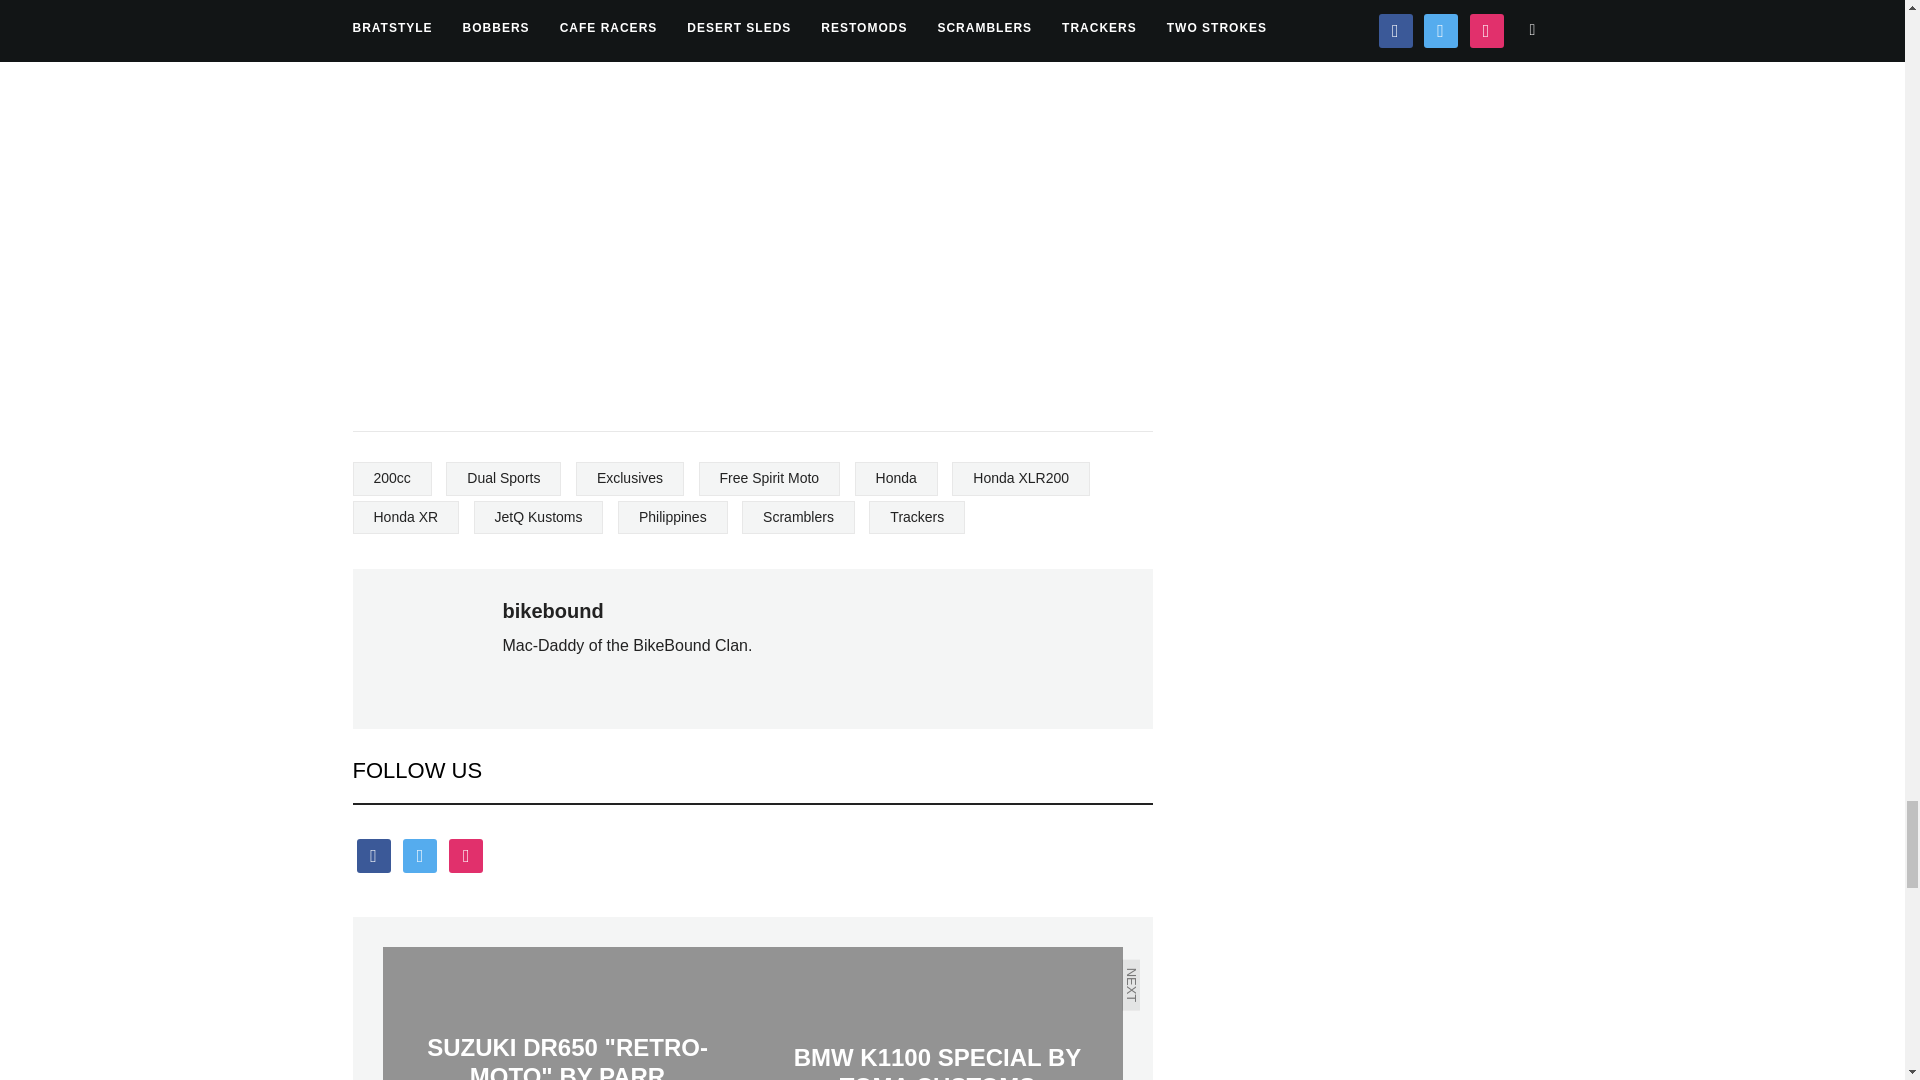 The height and width of the screenshot is (1080, 1920). What do you see at coordinates (420, 854) in the screenshot?
I see `Twitter` at bounding box center [420, 854].